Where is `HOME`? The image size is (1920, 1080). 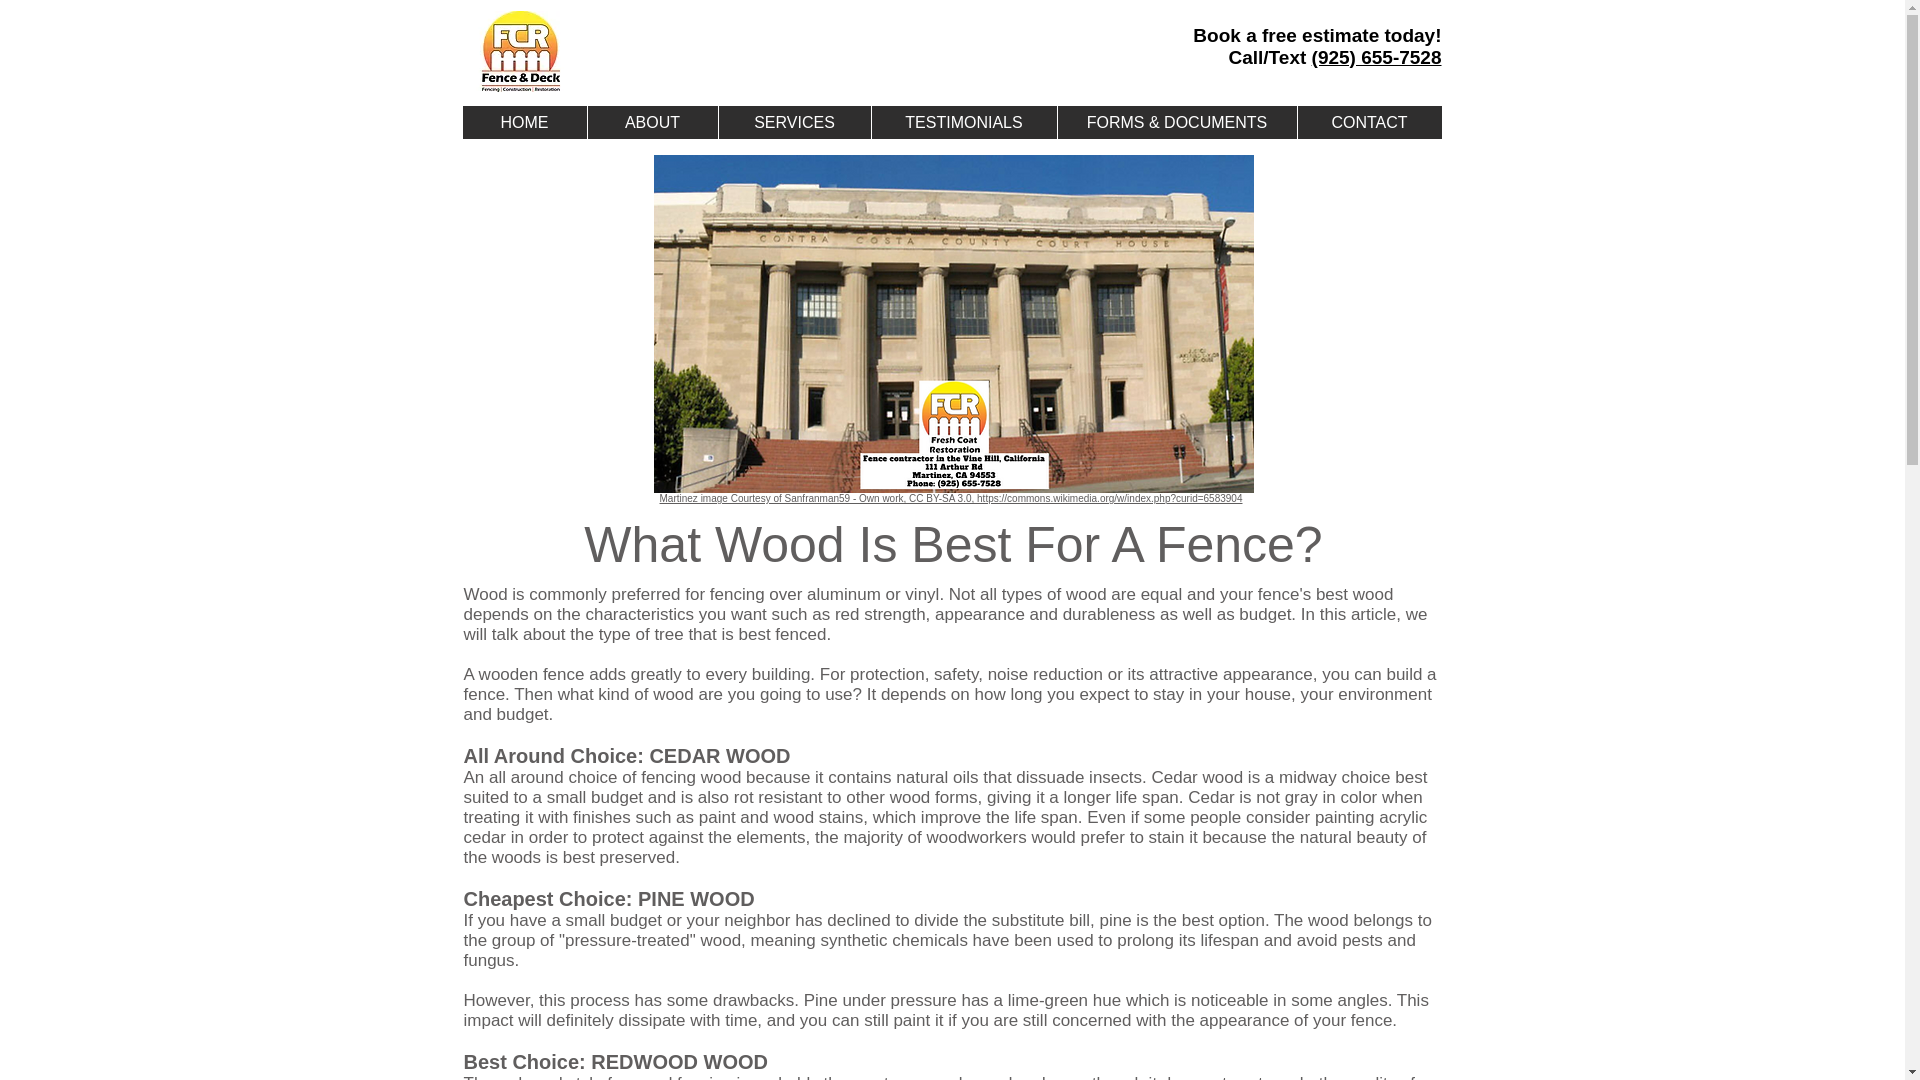 HOME is located at coordinates (524, 122).